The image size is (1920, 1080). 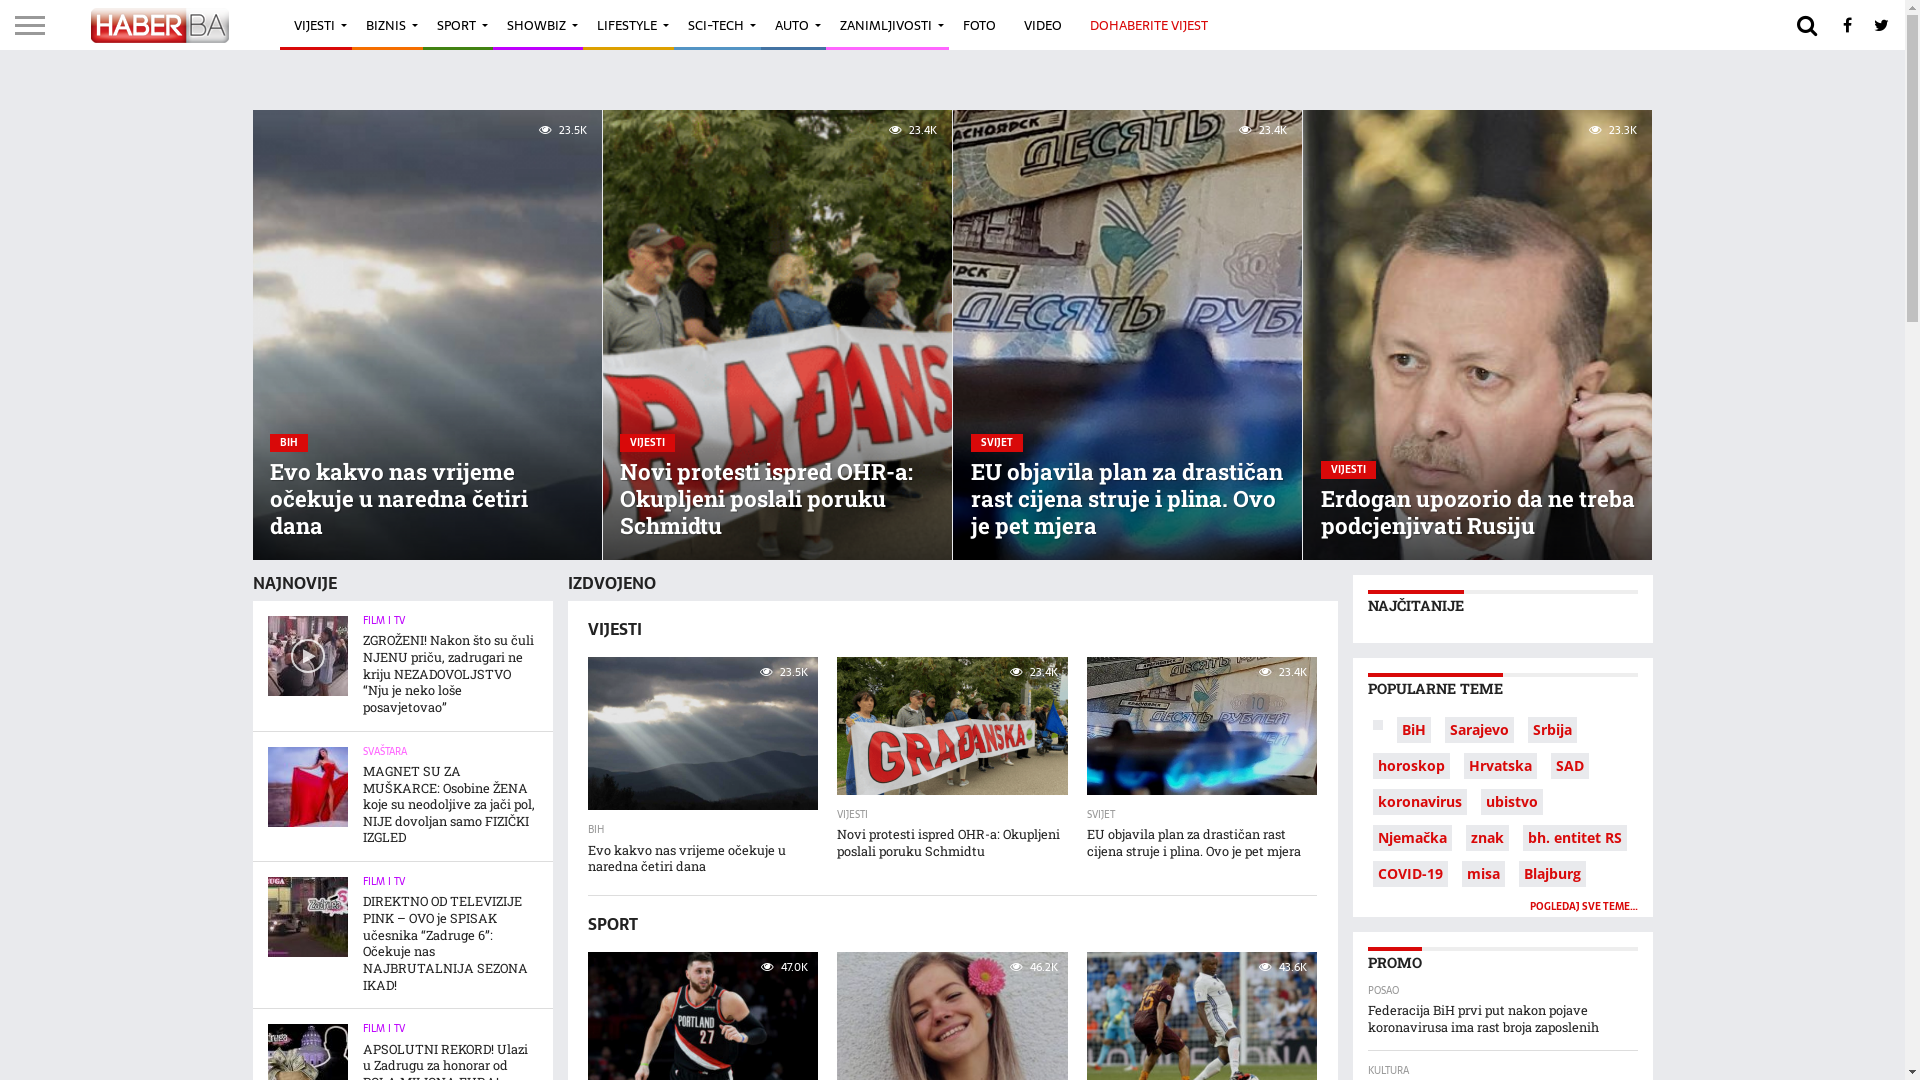 What do you see at coordinates (1414, 730) in the screenshot?
I see `BiH` at bounding box center [1414, 730].